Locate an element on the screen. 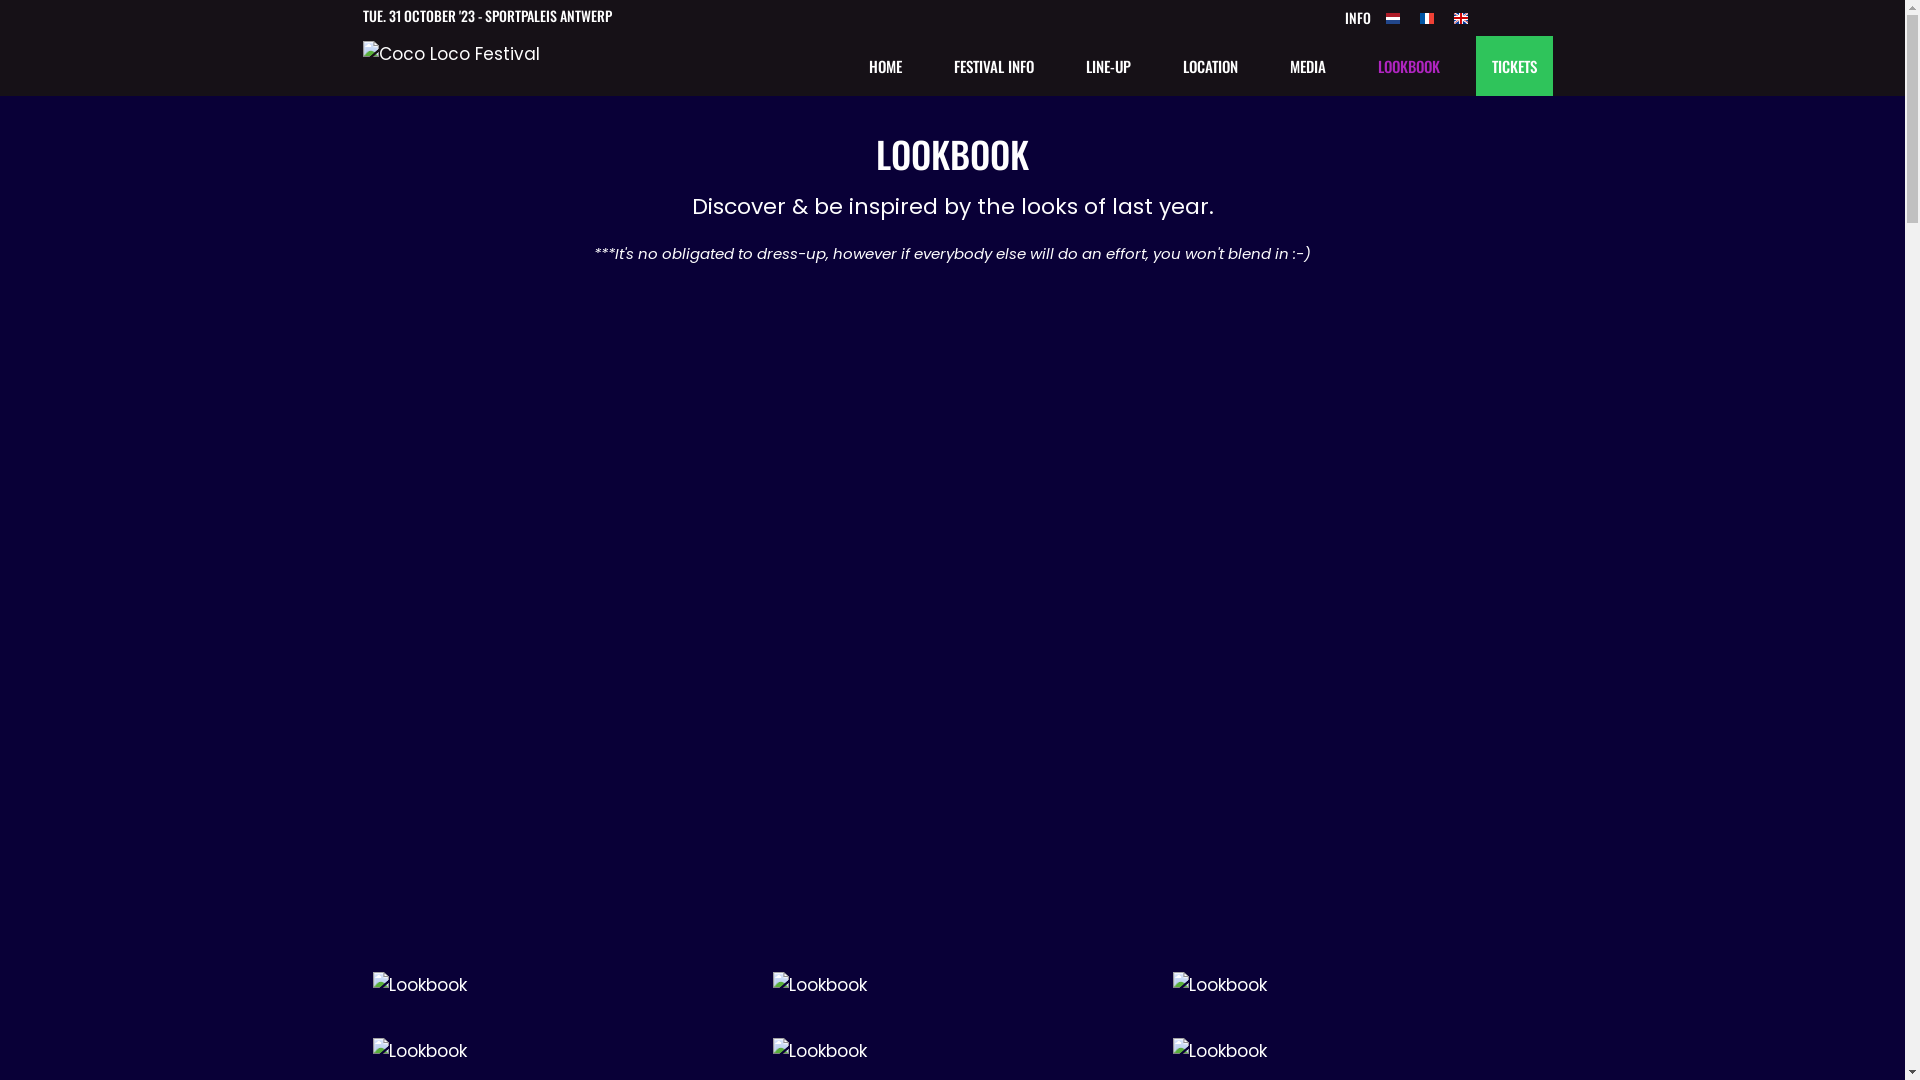 The image size is (1920, 1080). HOME is located at coordinates (884, 66).